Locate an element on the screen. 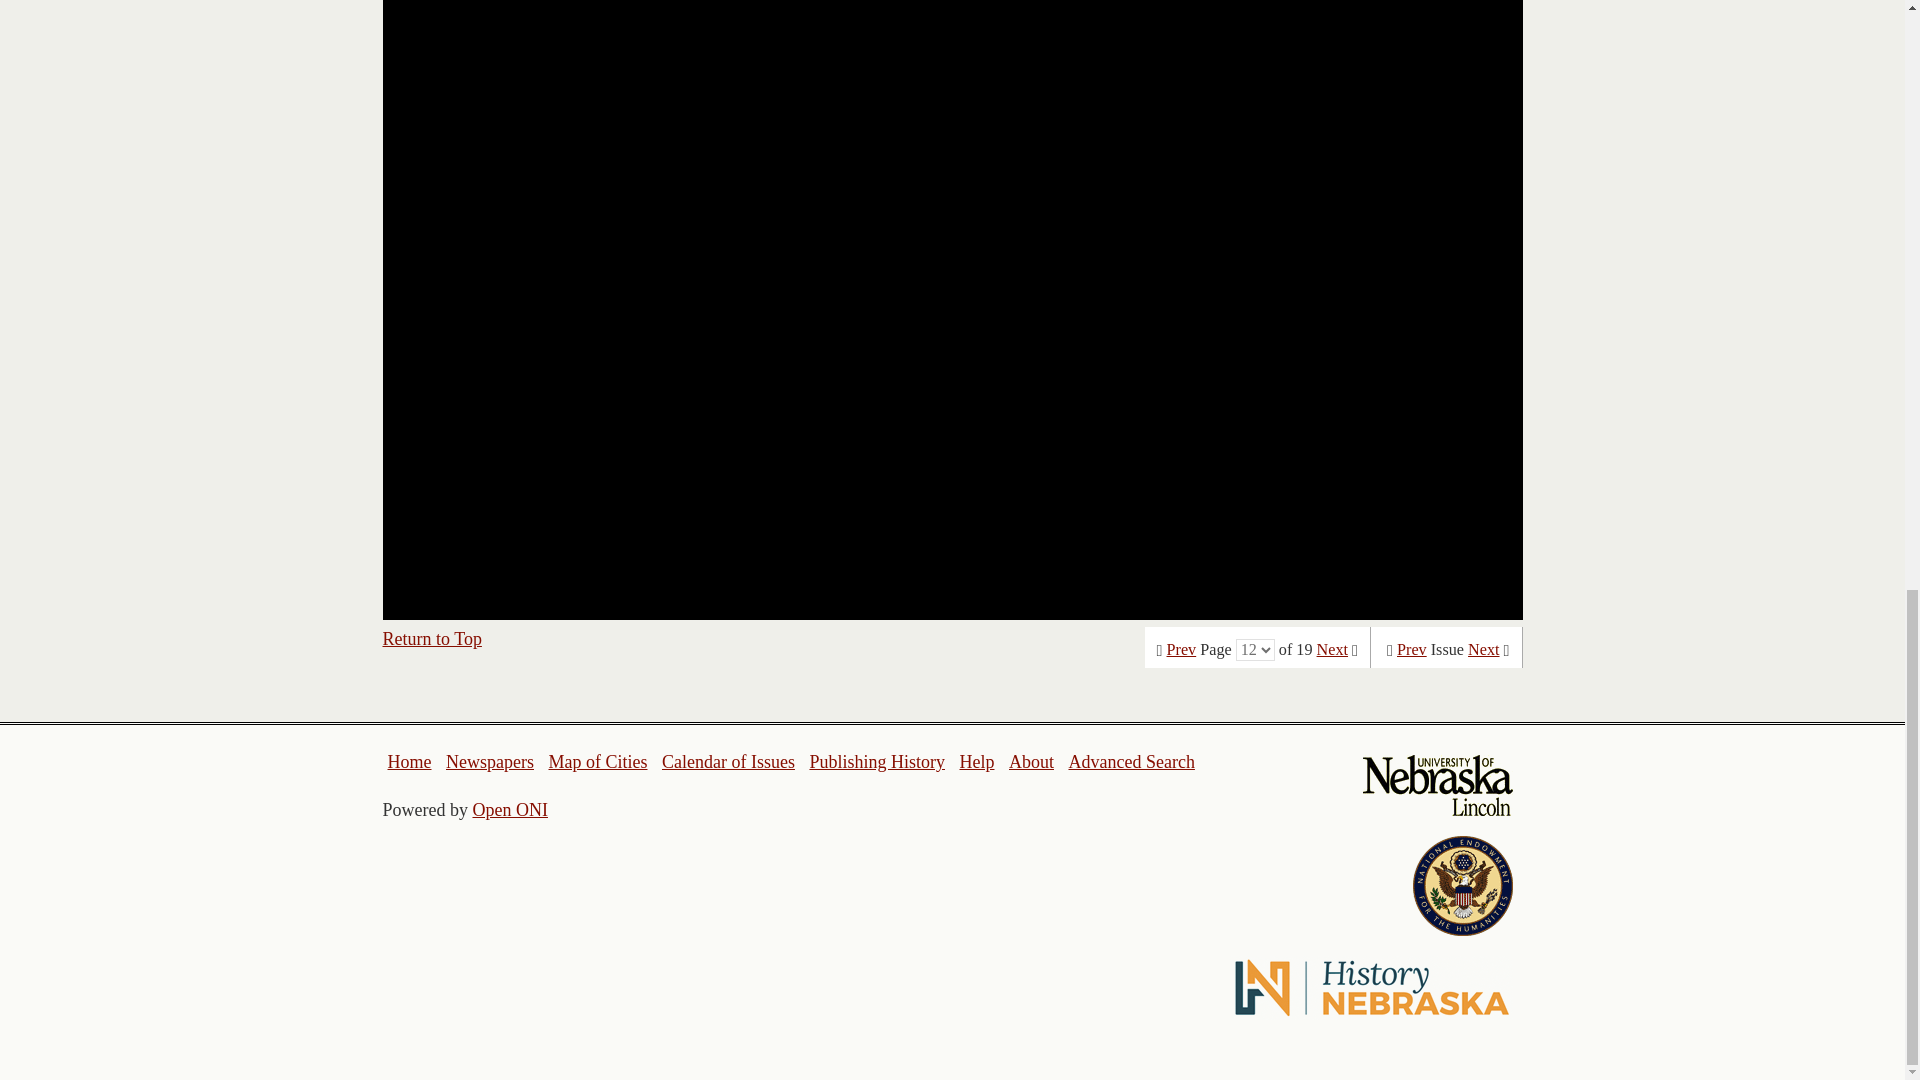 This screenshot has height=1080, width=1920. Prev is located at coordinates (1182, 650).